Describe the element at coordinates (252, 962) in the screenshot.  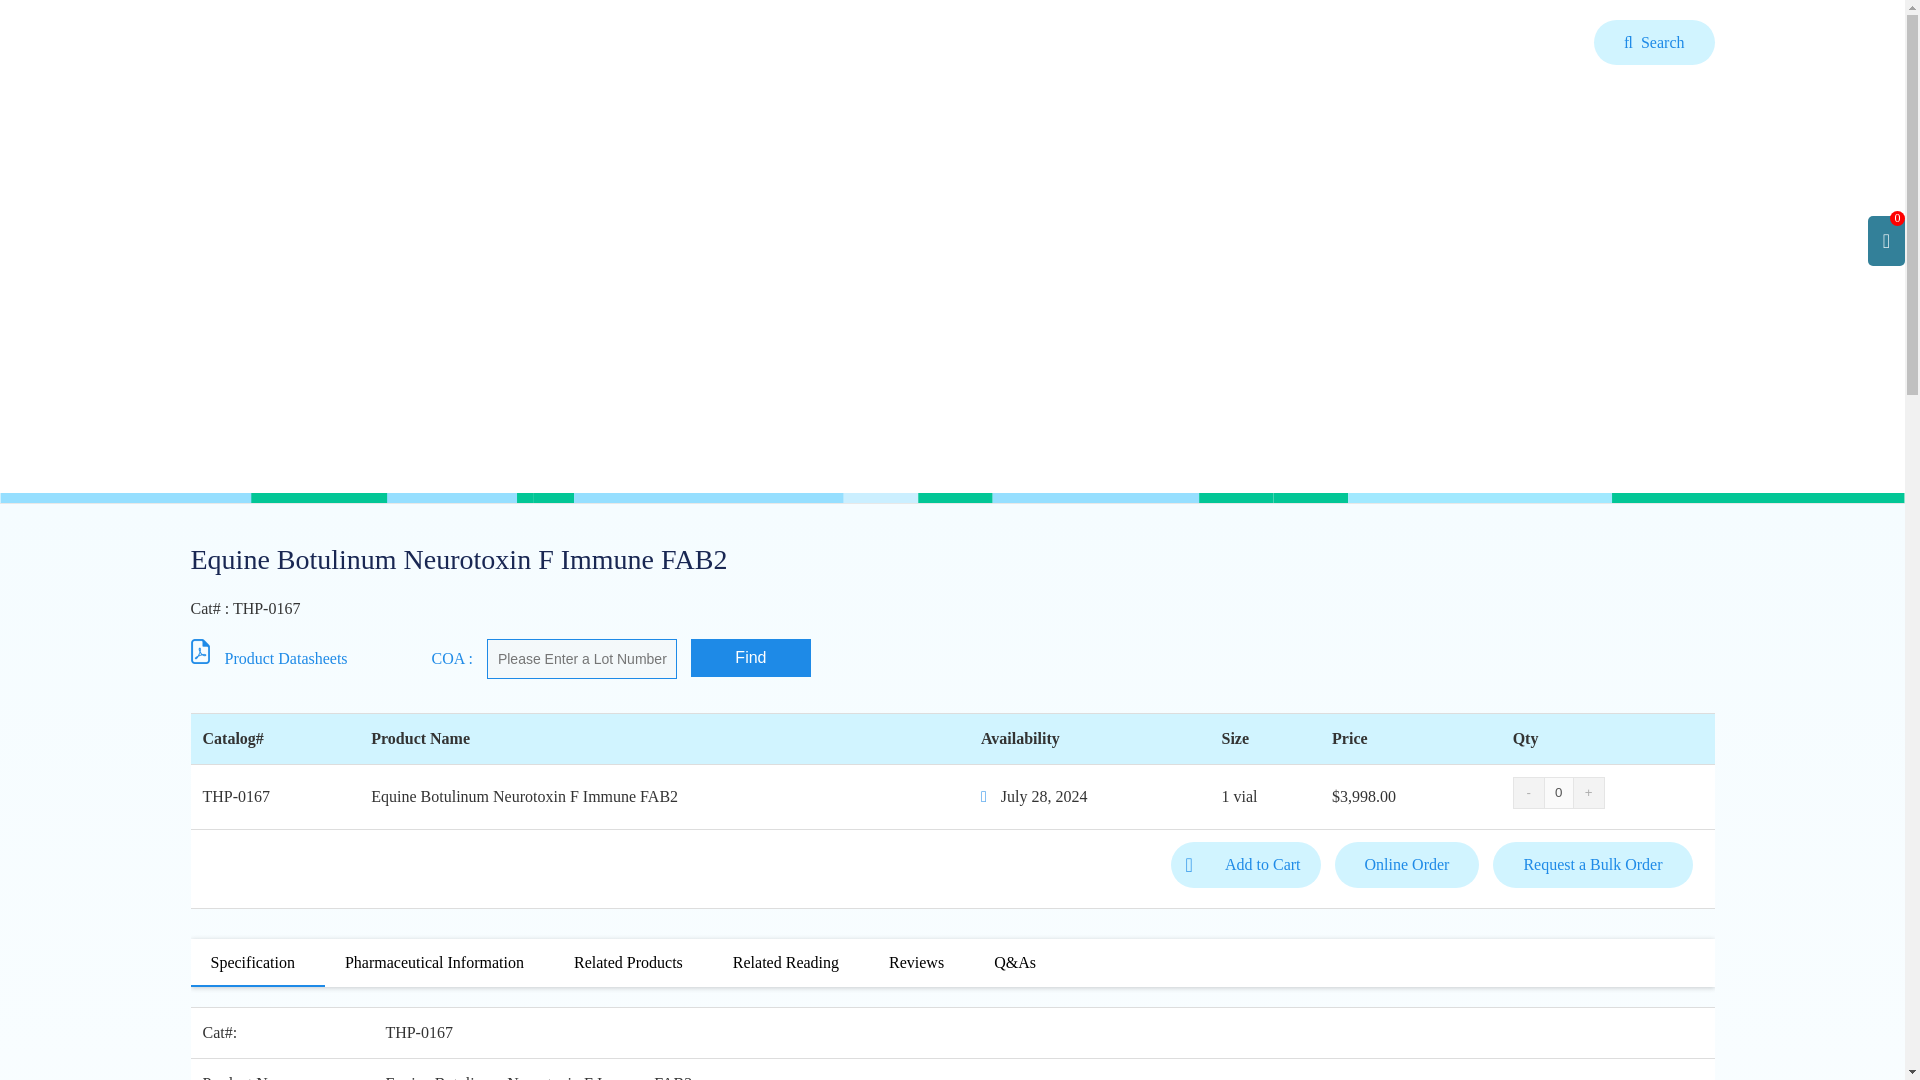
I see `Specification` at that location.